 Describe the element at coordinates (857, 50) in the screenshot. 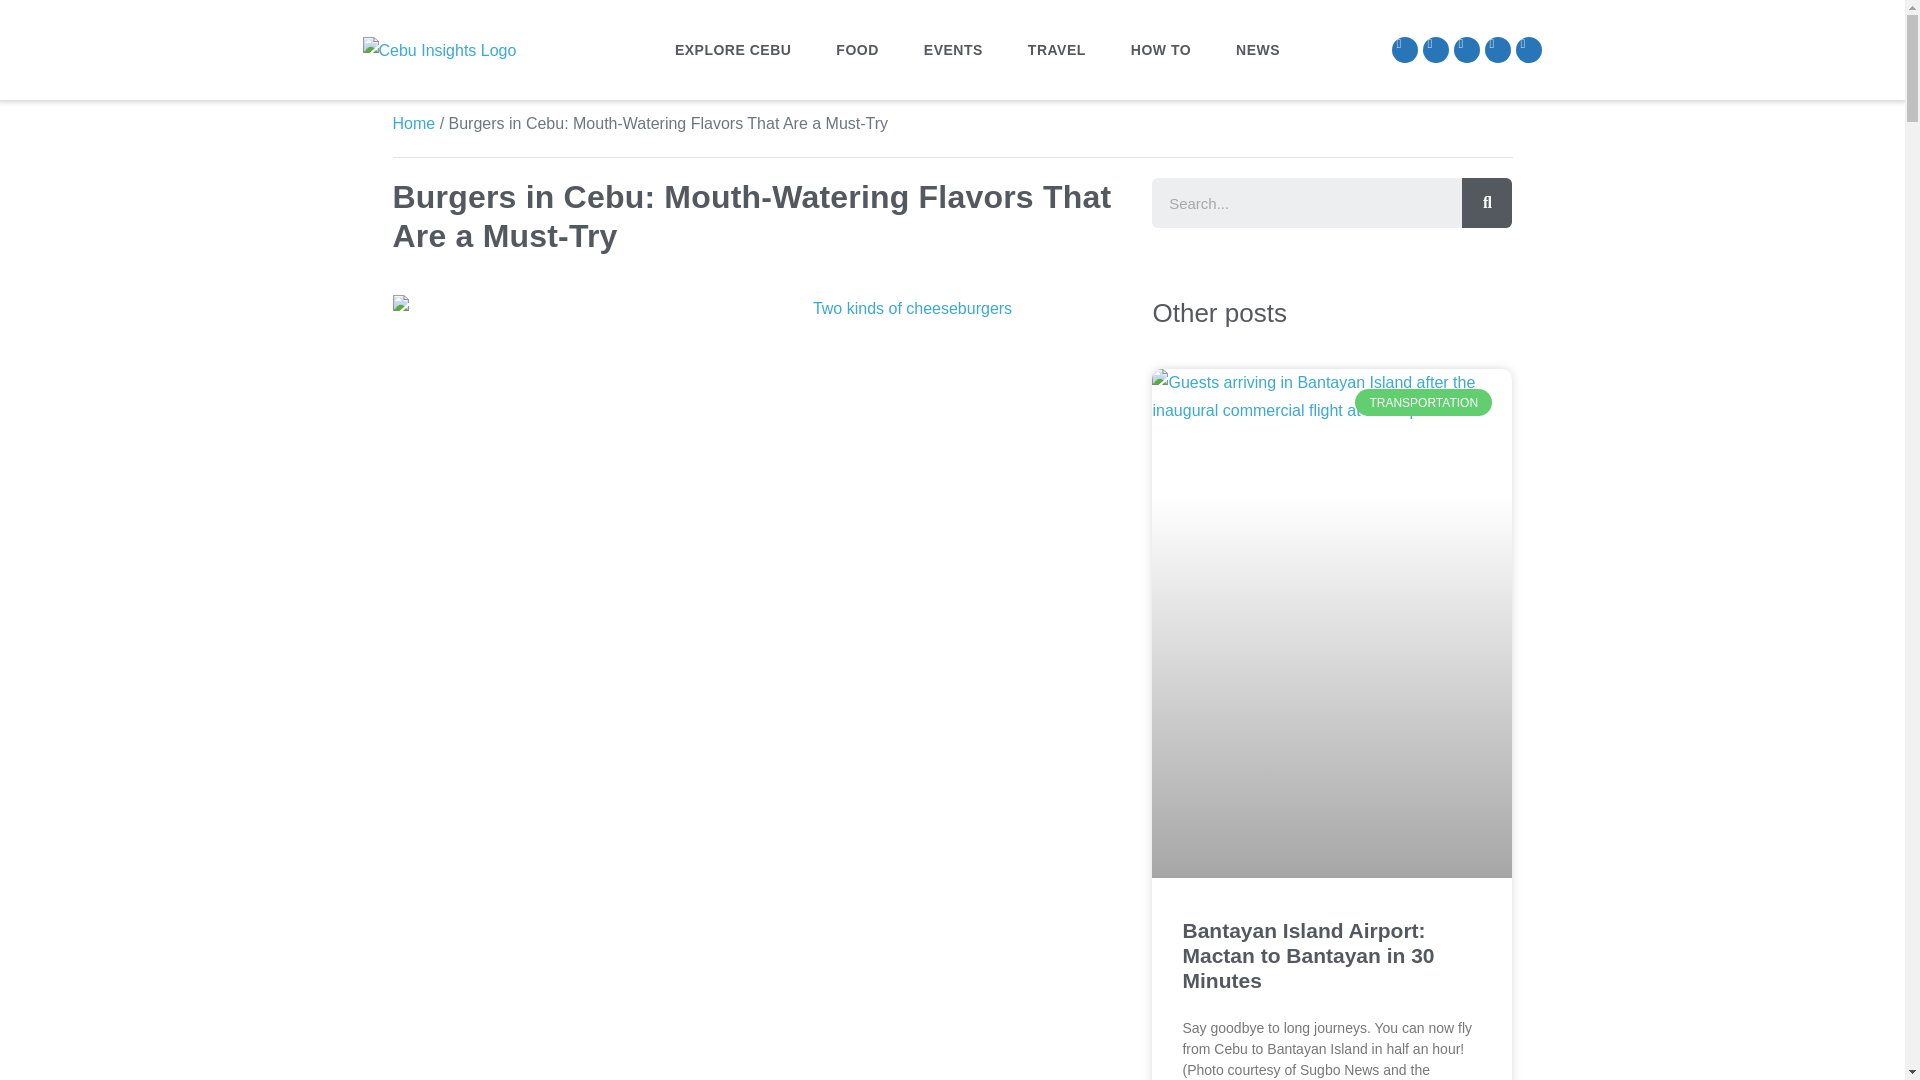

I see `FOOD` at that location.